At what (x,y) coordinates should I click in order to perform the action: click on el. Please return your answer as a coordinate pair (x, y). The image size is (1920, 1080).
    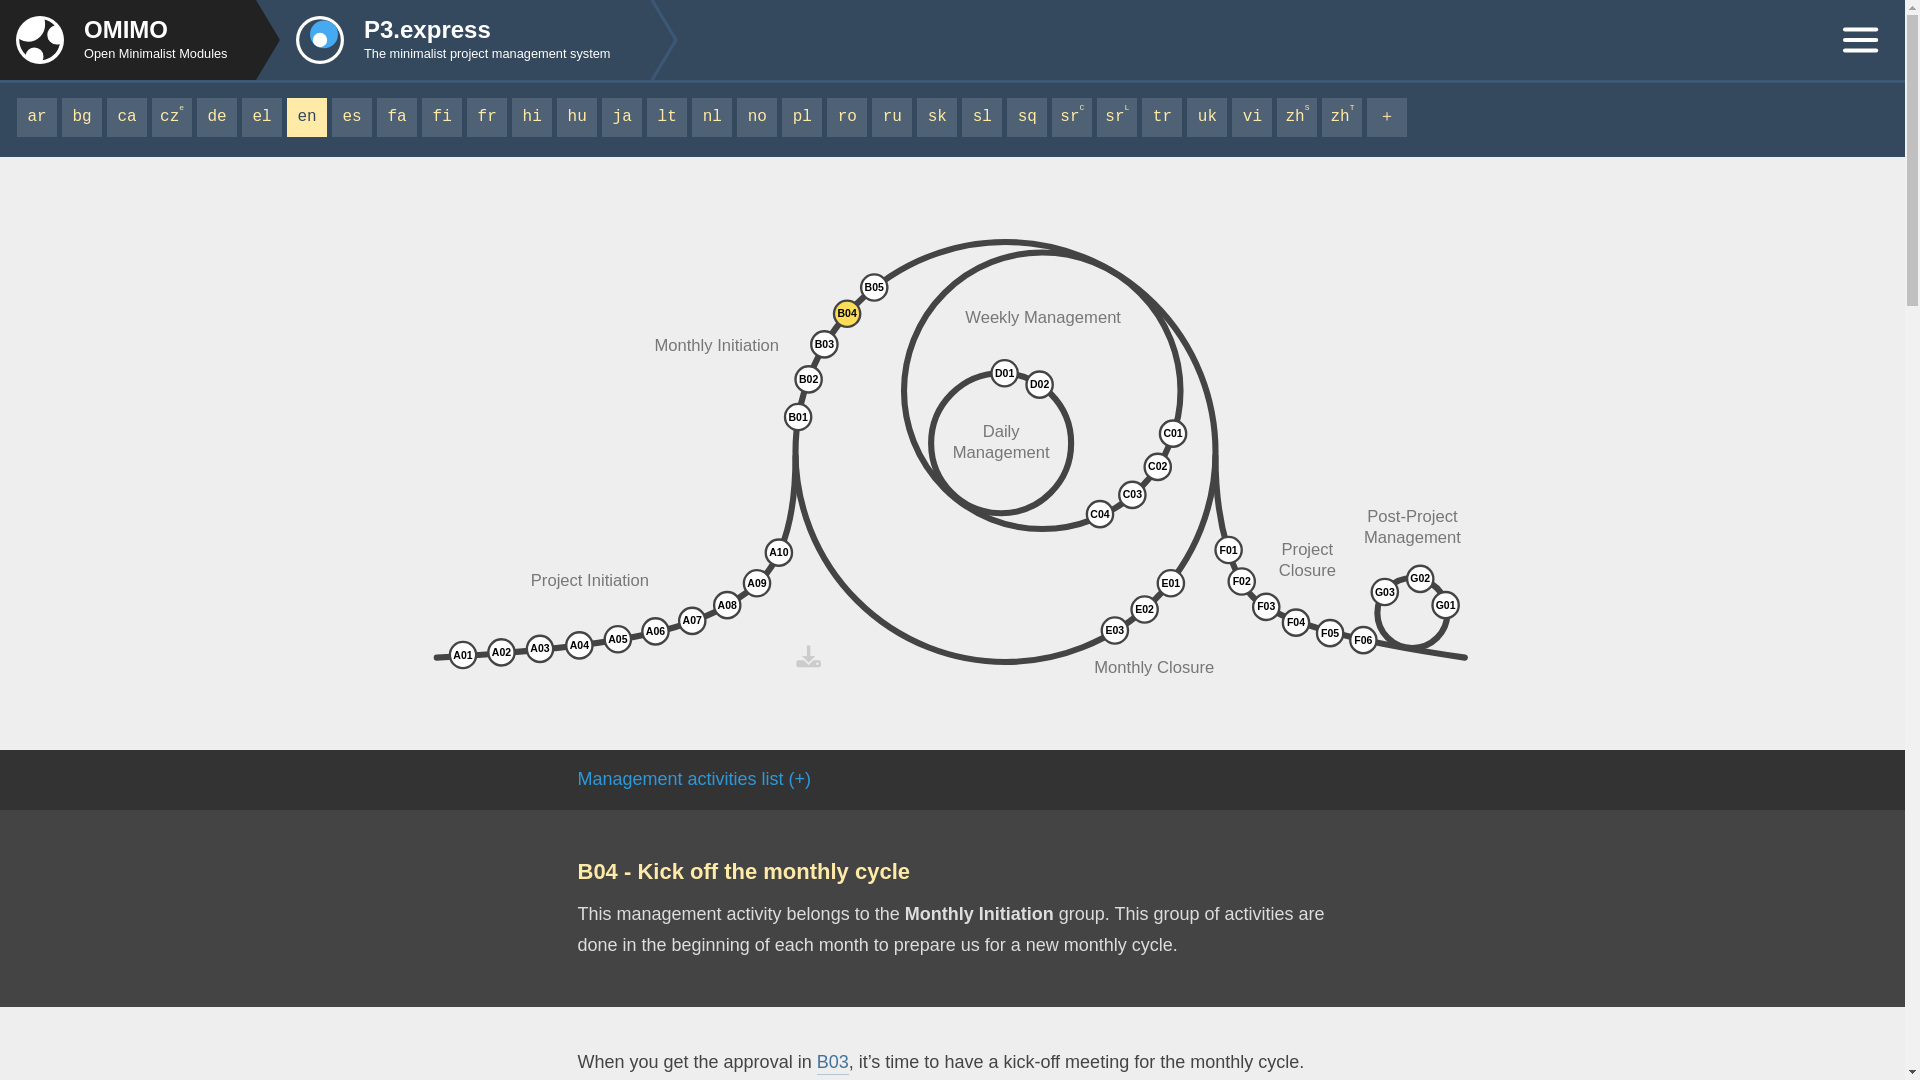
    Looking at the image, I should click on (262, 118).